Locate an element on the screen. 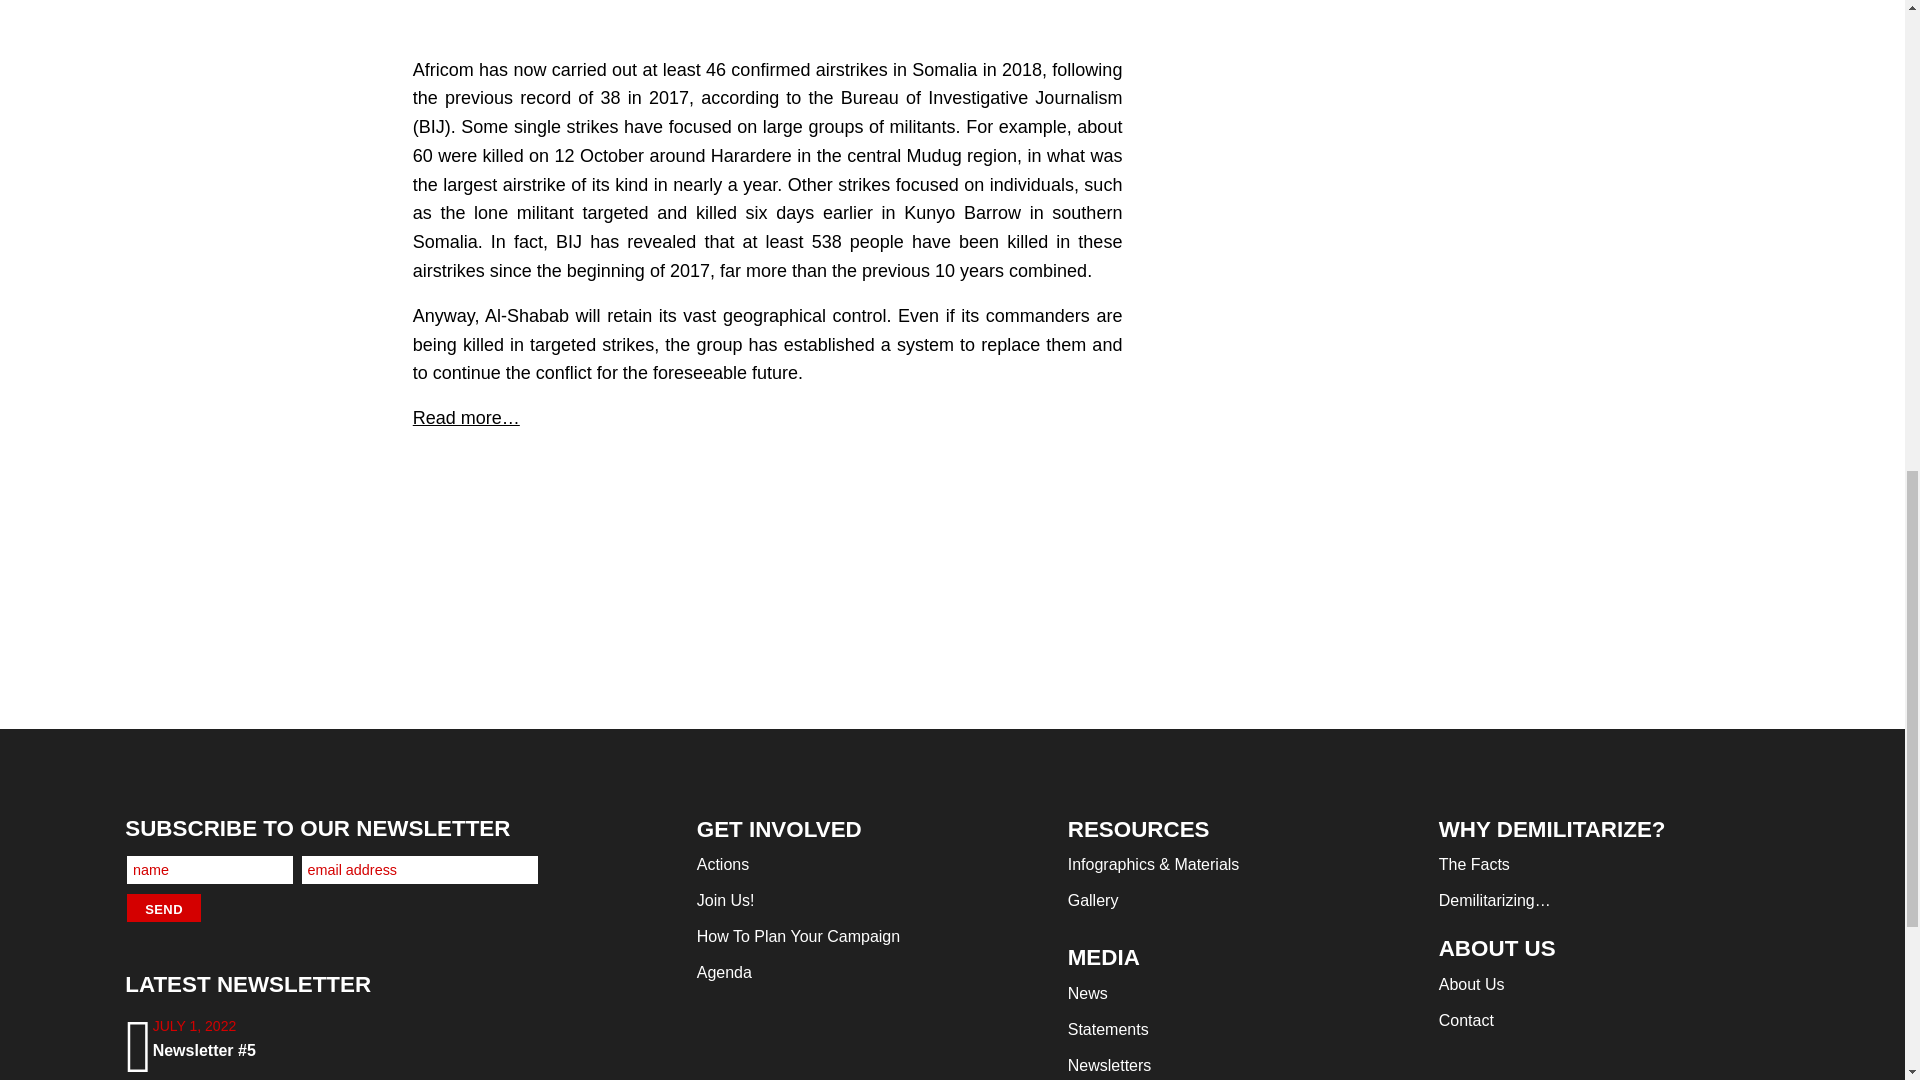 The image size is (1920, 1080). send is located at coordinates (164, 908).